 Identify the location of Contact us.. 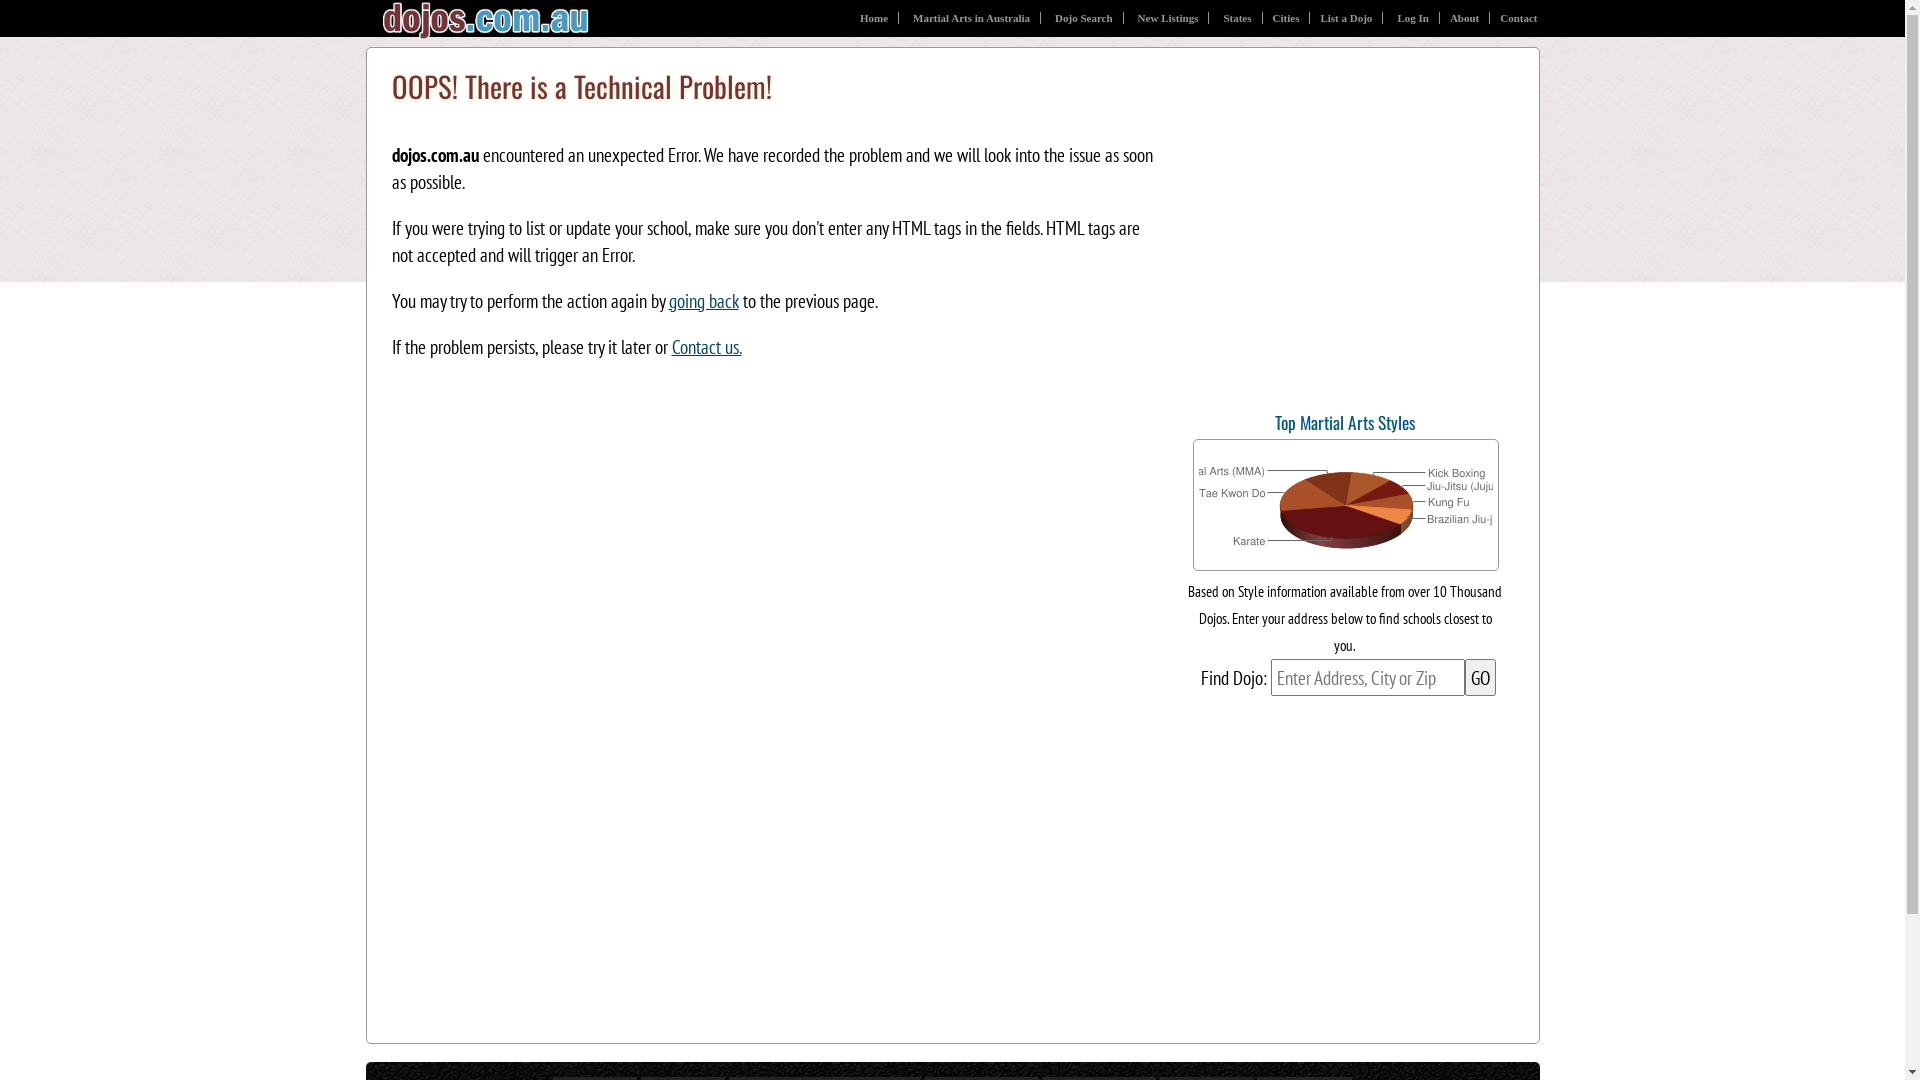
(707, 346).